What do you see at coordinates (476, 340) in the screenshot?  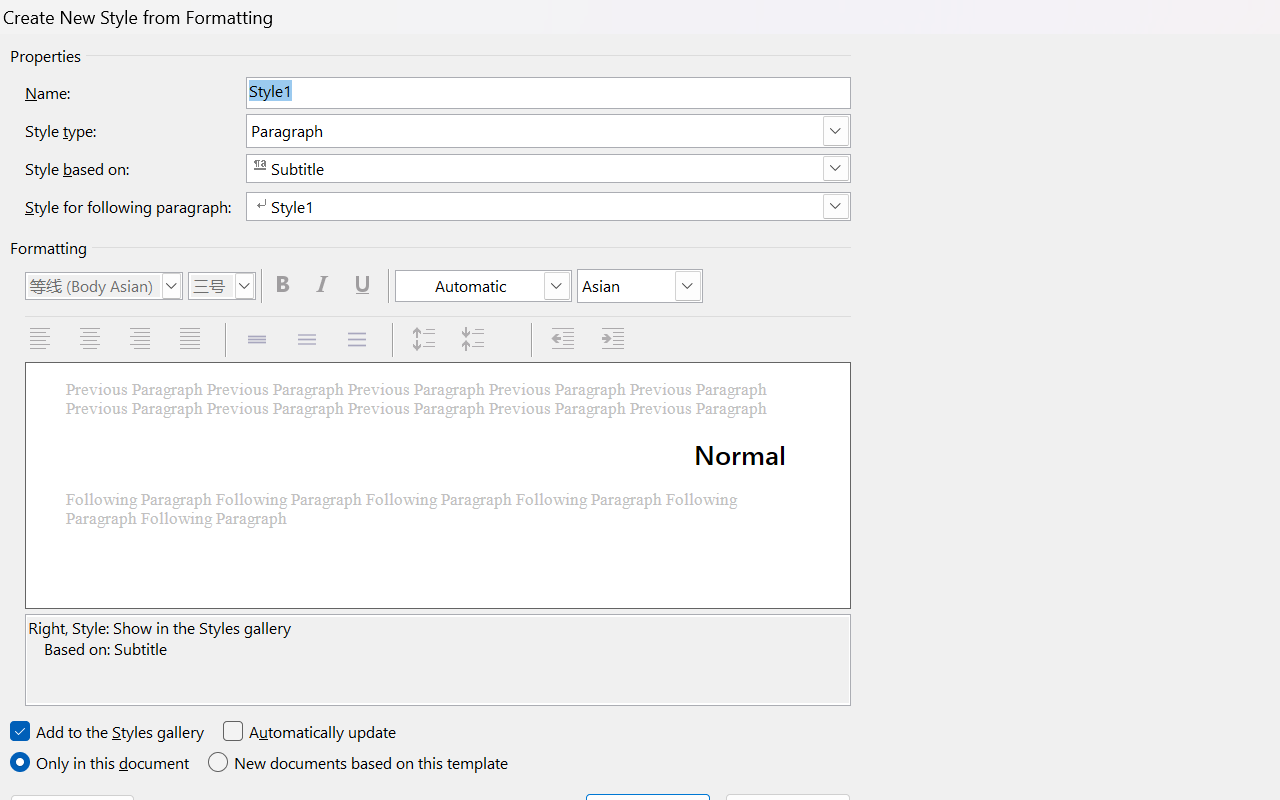 I see `Decrease Paragraph Spacing` at bounding box center [476, 340].